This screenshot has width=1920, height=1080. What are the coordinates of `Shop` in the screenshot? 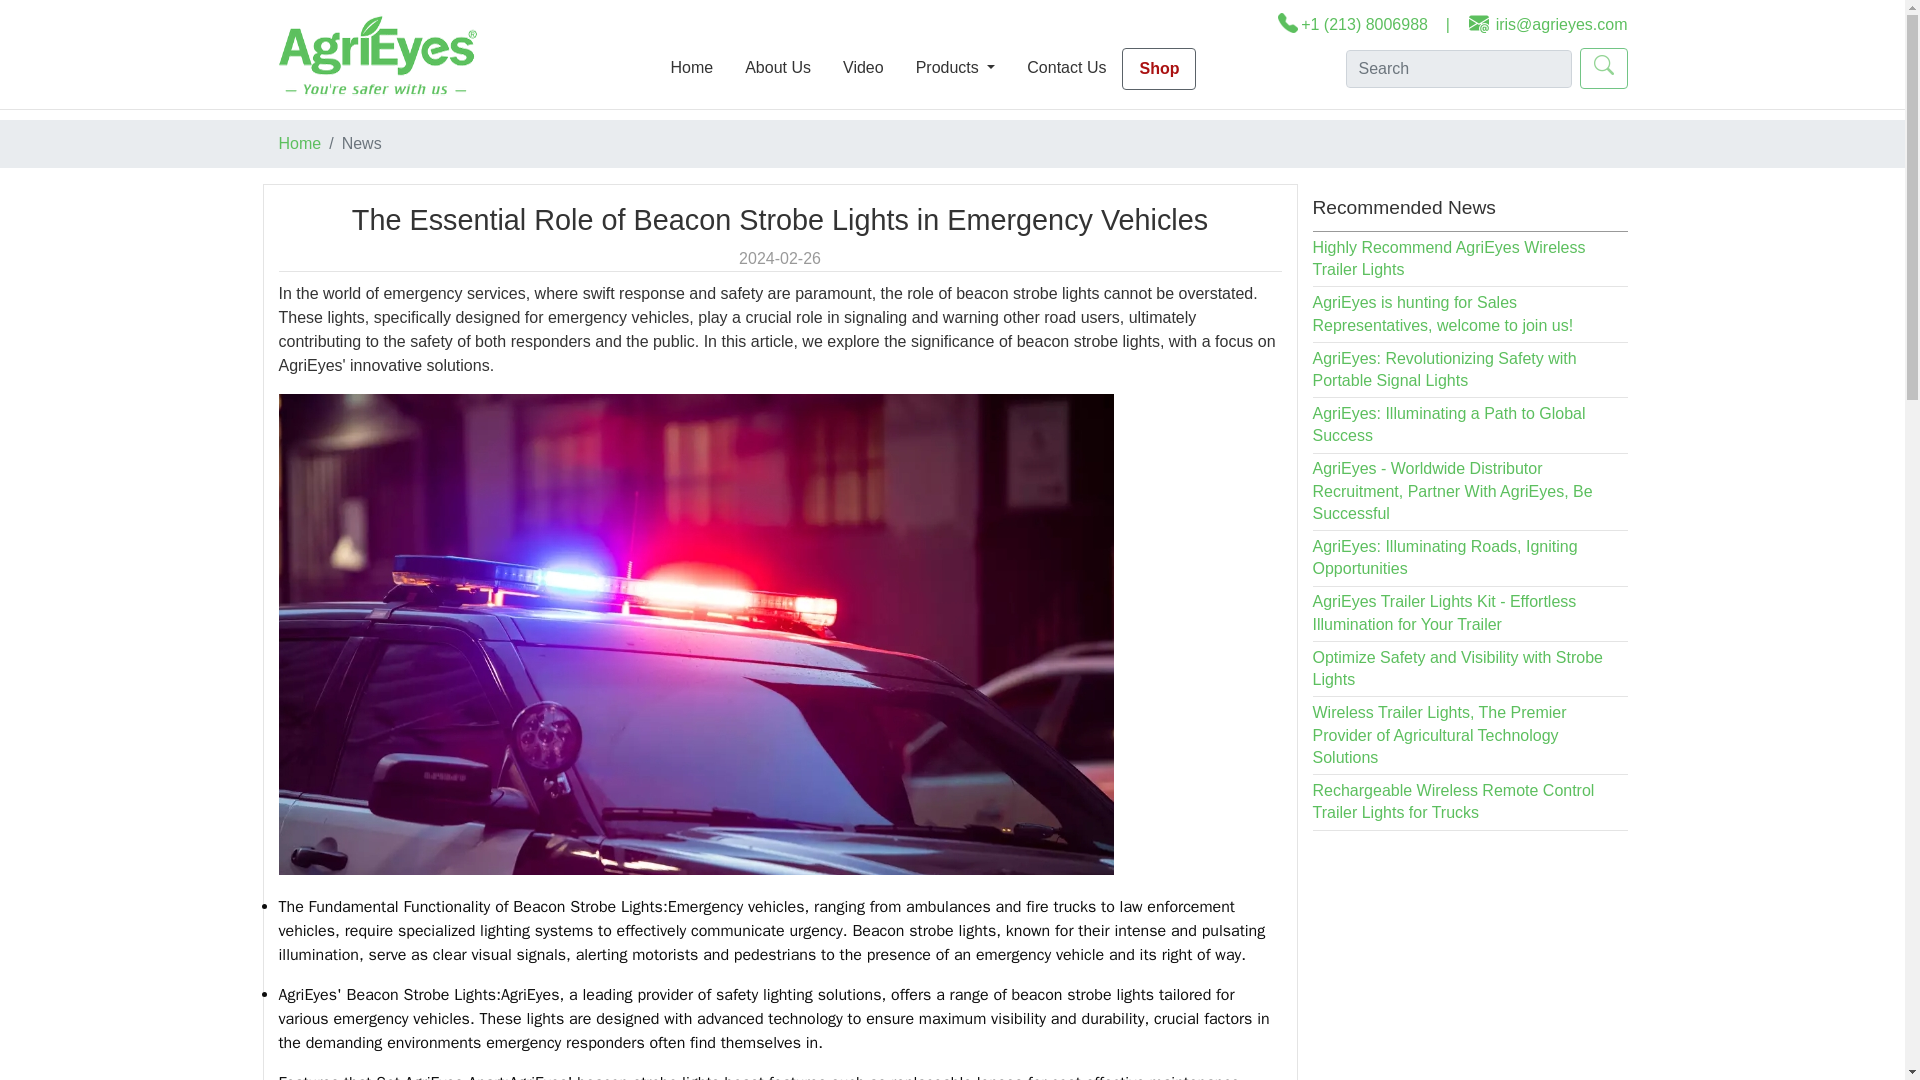 It's located at (1158, 68).